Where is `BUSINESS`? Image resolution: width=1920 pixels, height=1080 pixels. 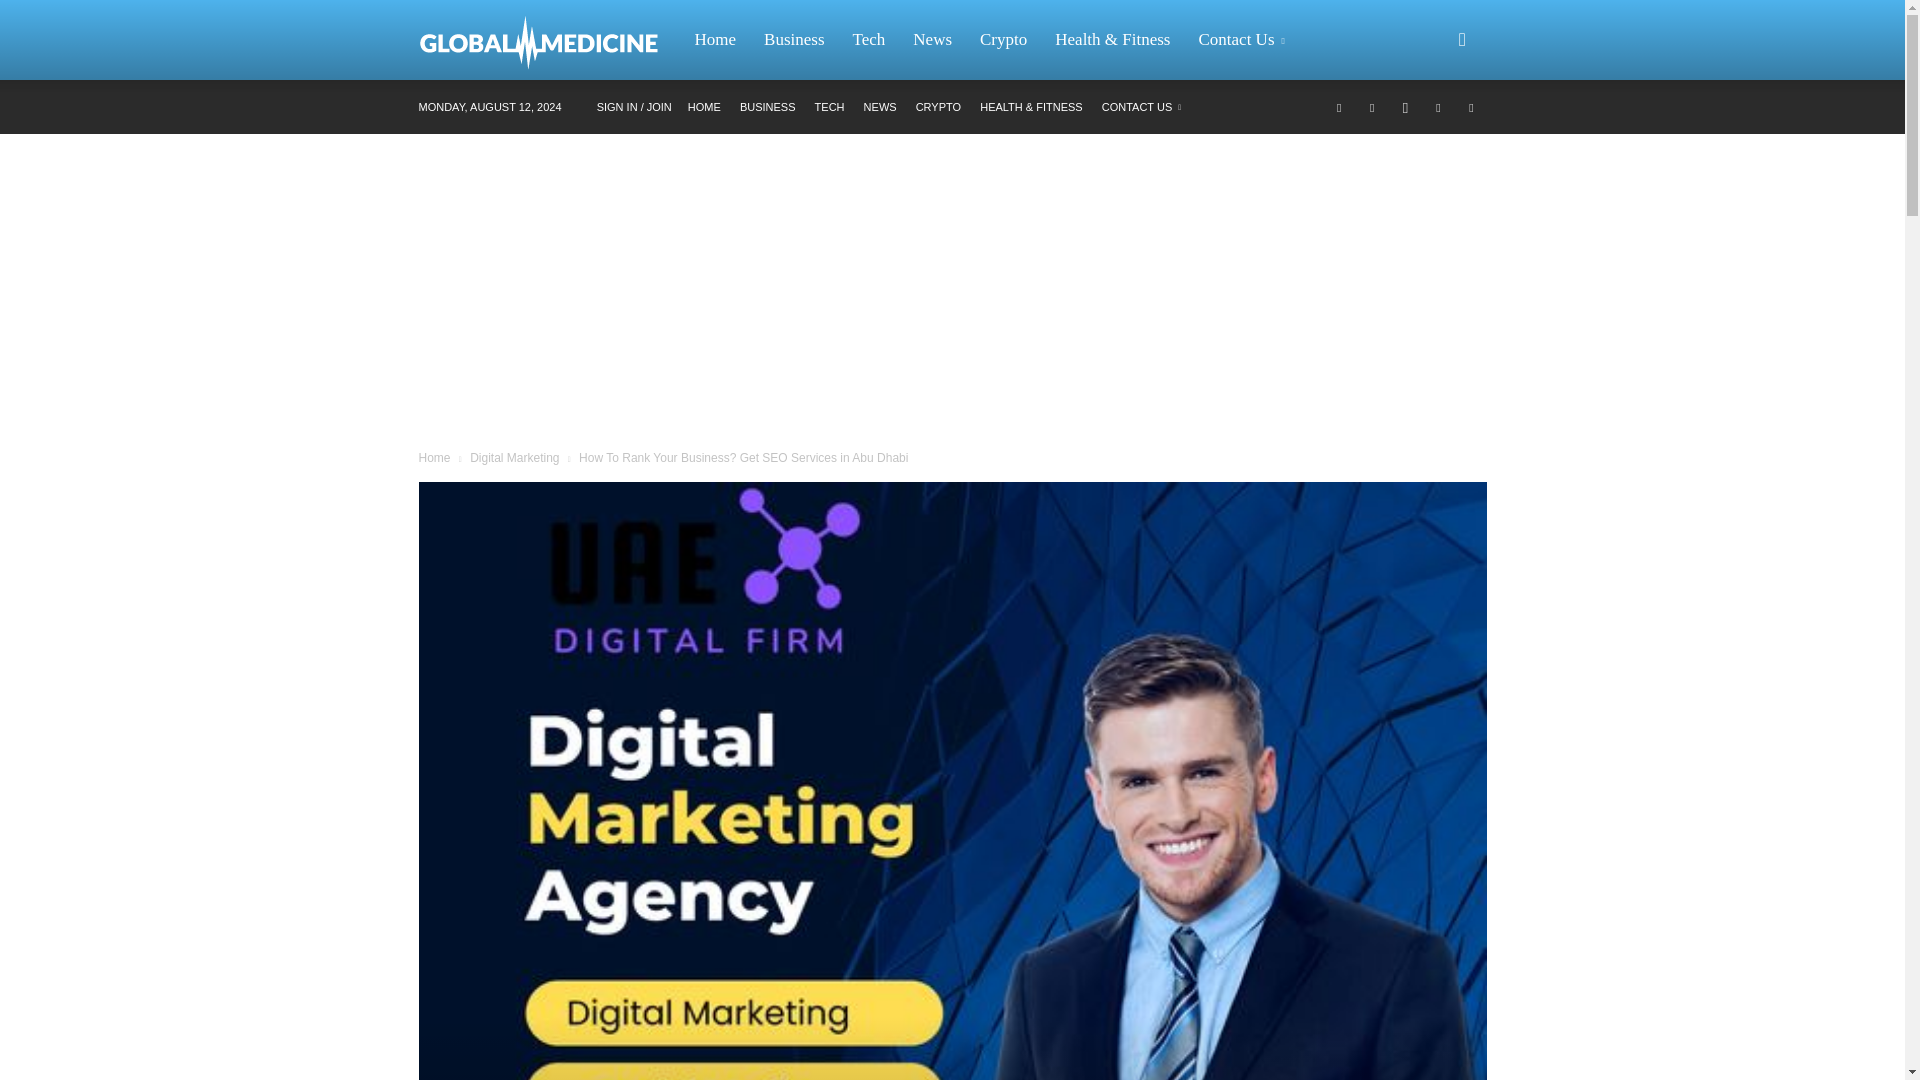 BUSINESS is located at coordinates (768, 107).